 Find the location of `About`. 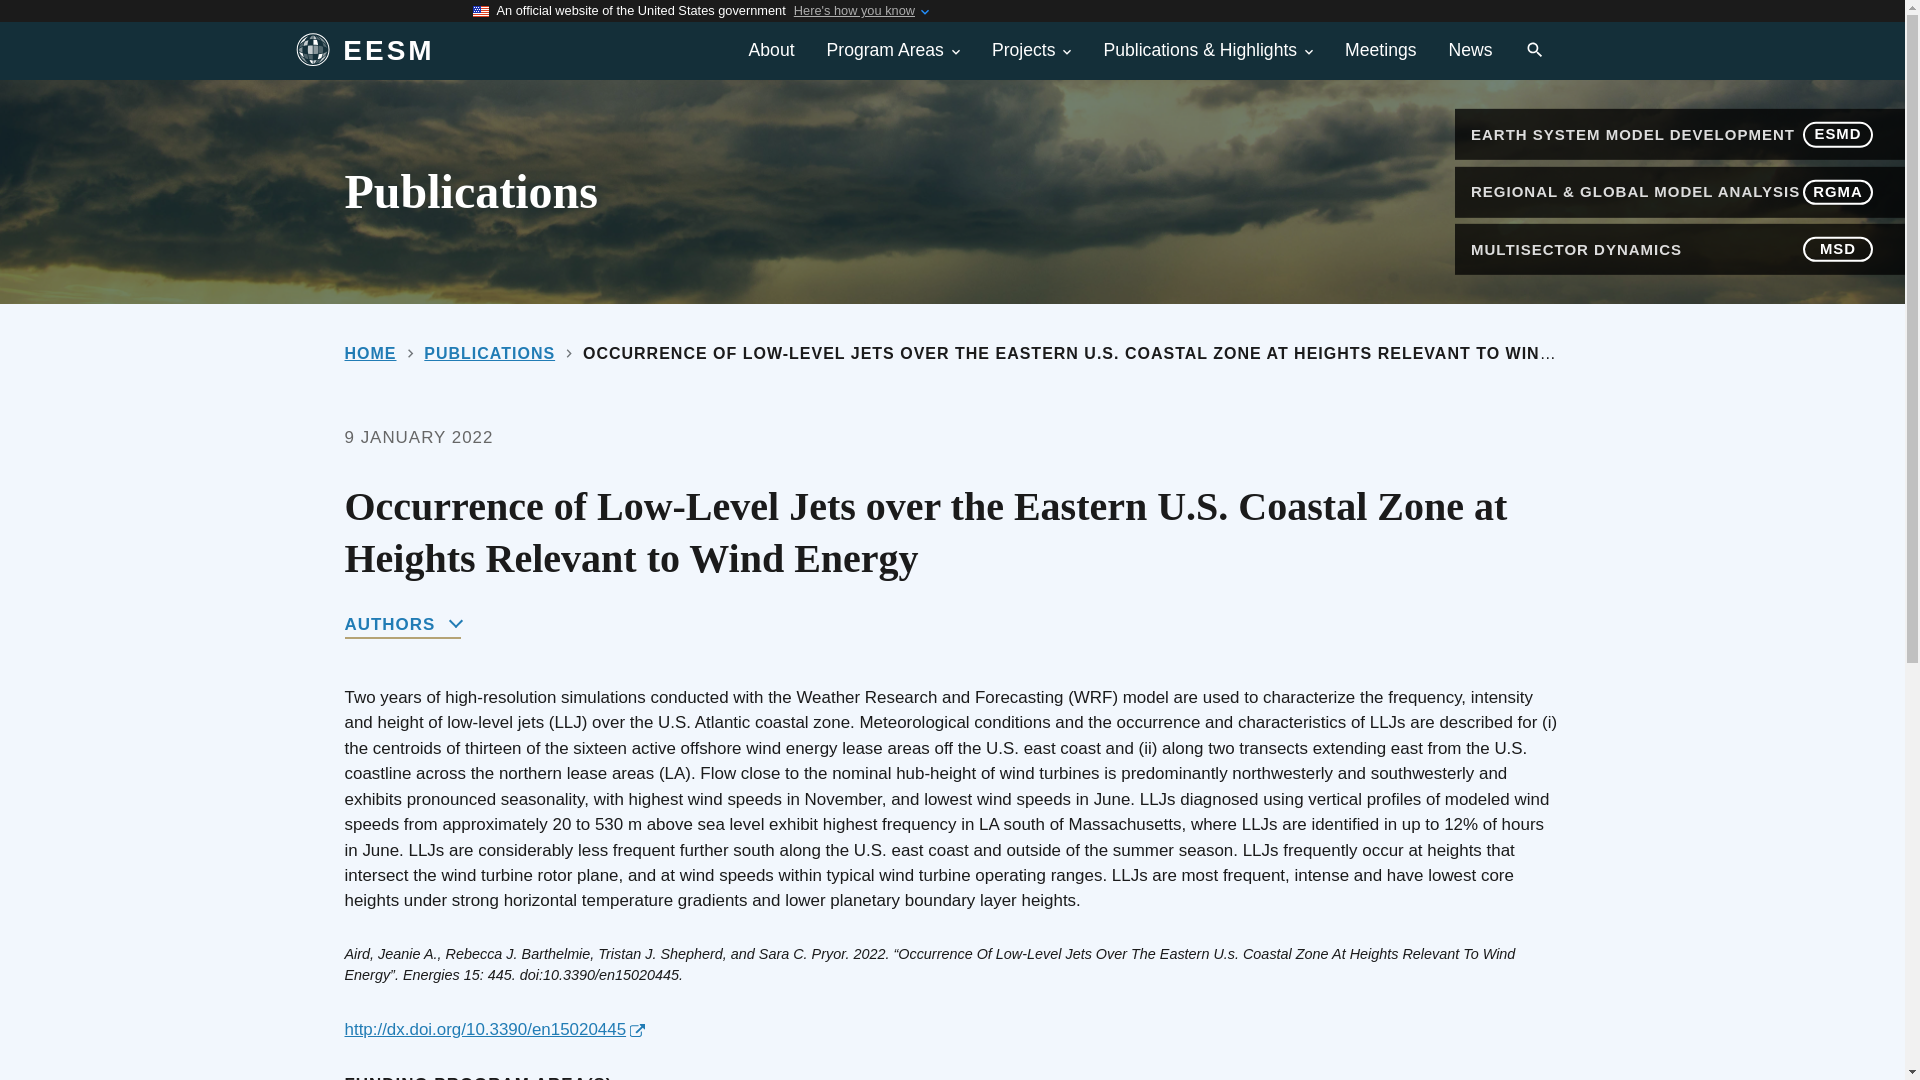

About is located at coordinates (772, 50).